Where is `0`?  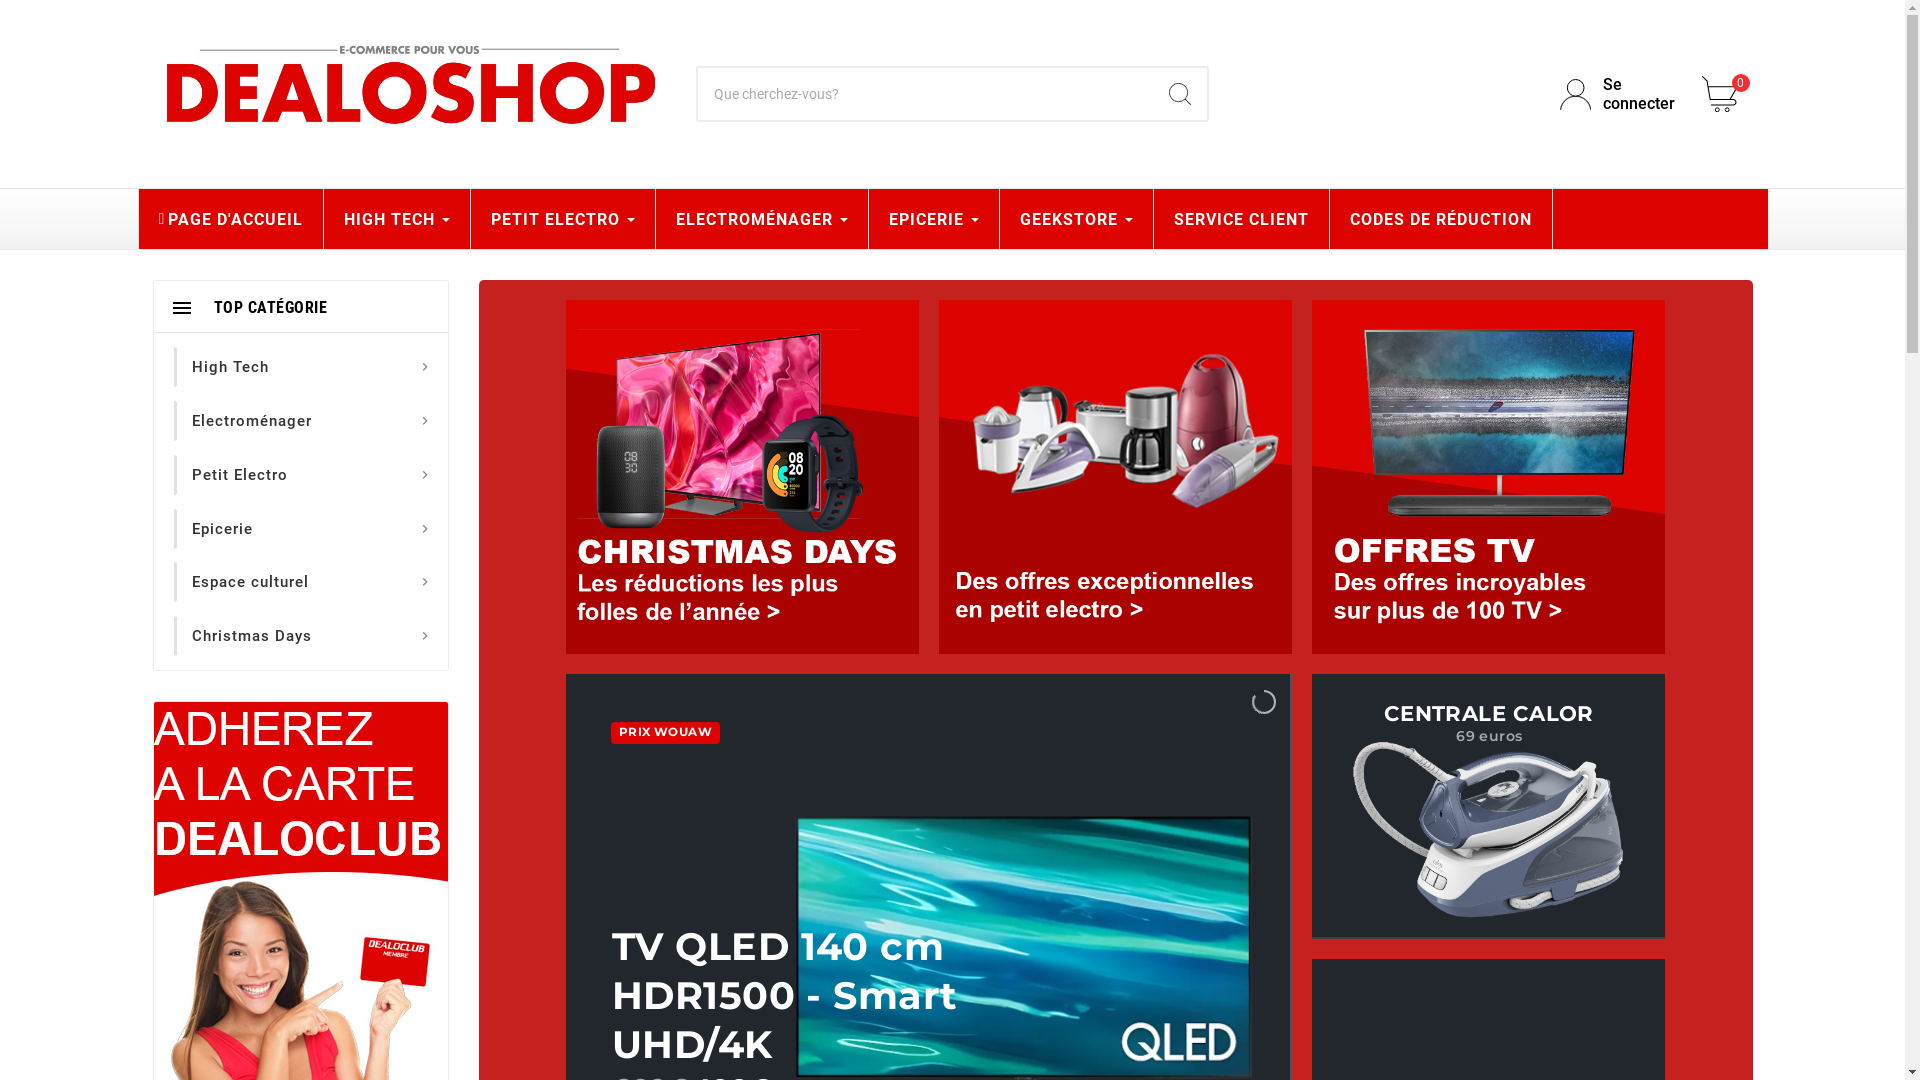
0 is located at coordinates (1727, 94).